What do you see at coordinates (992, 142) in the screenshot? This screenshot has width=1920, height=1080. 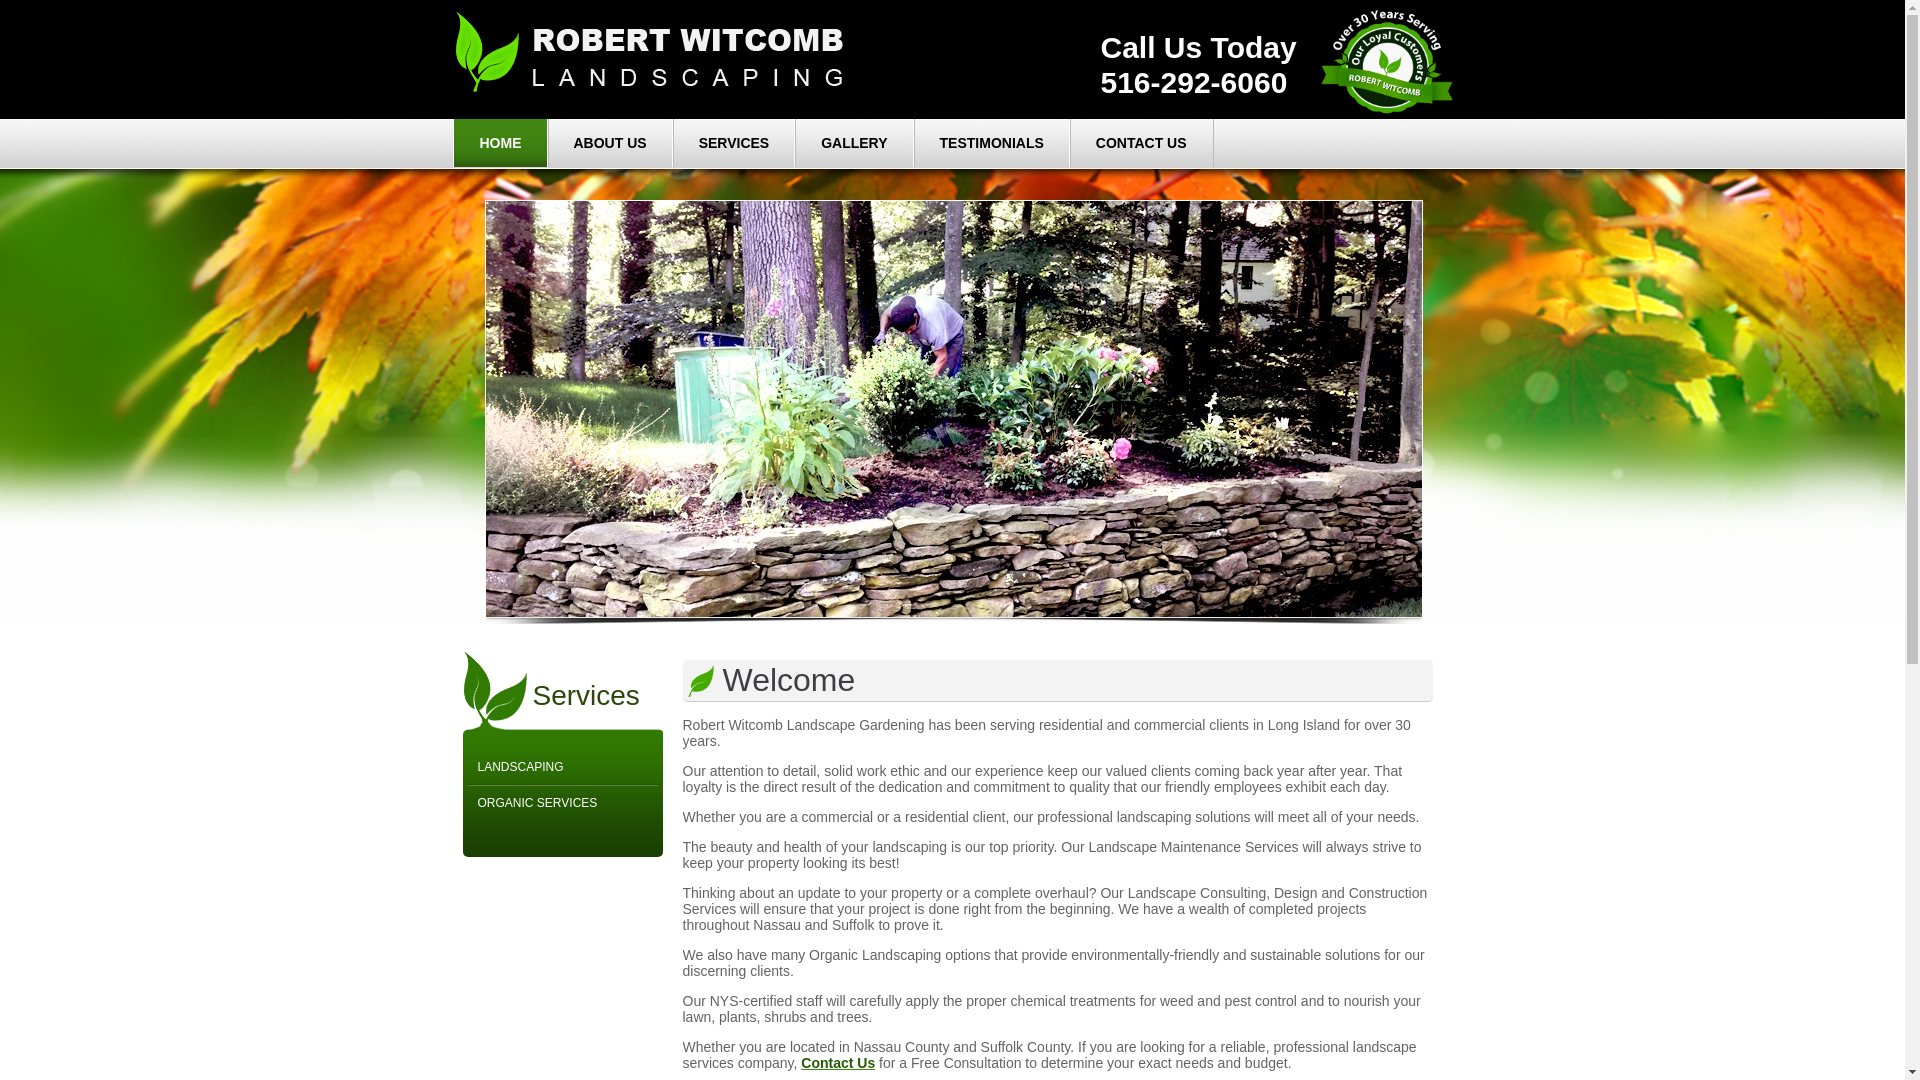 I see `TESTIMONIALS` at bounding box center [992, 142].